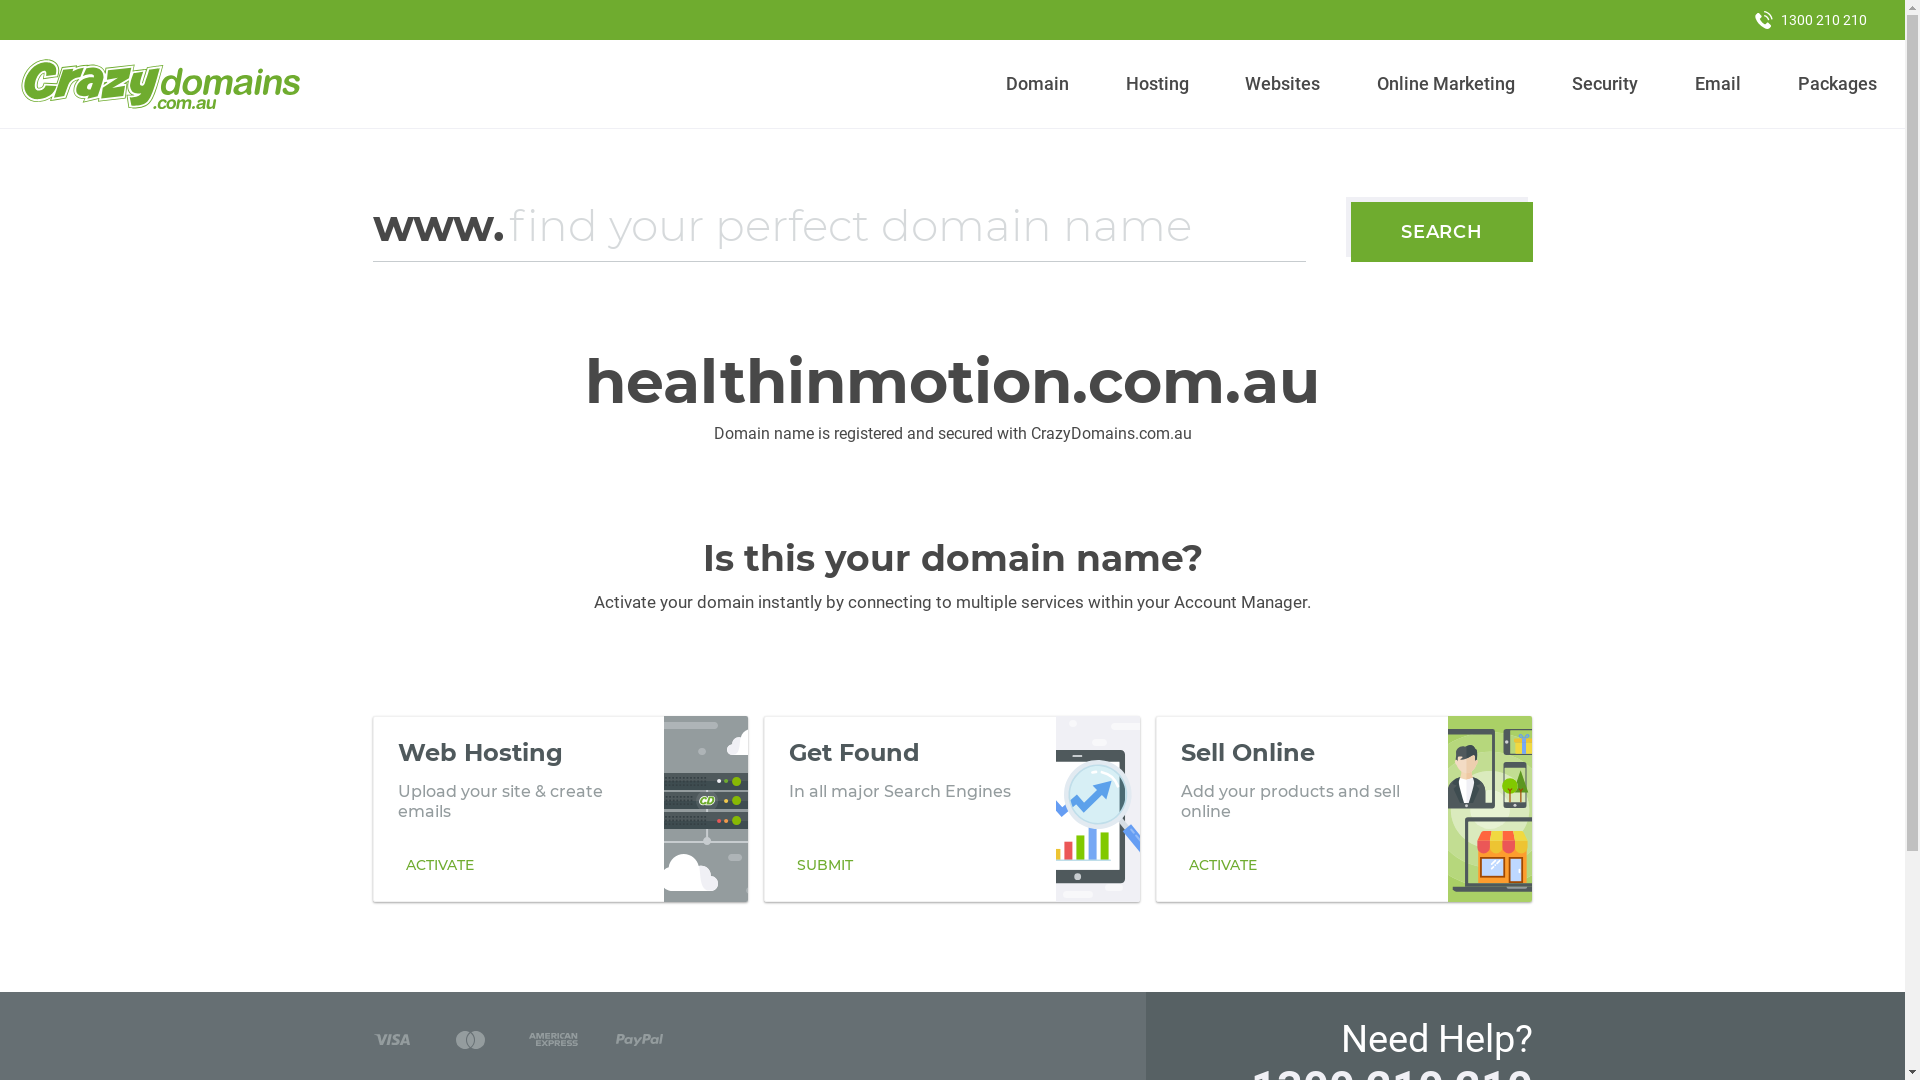 This screenshot has height=1080, width=1920. Describe the element at coordinates (560, 809) in the screenshot. I see `Web Hosting
Upload your site & create emails
ACTIVATE` at that location.